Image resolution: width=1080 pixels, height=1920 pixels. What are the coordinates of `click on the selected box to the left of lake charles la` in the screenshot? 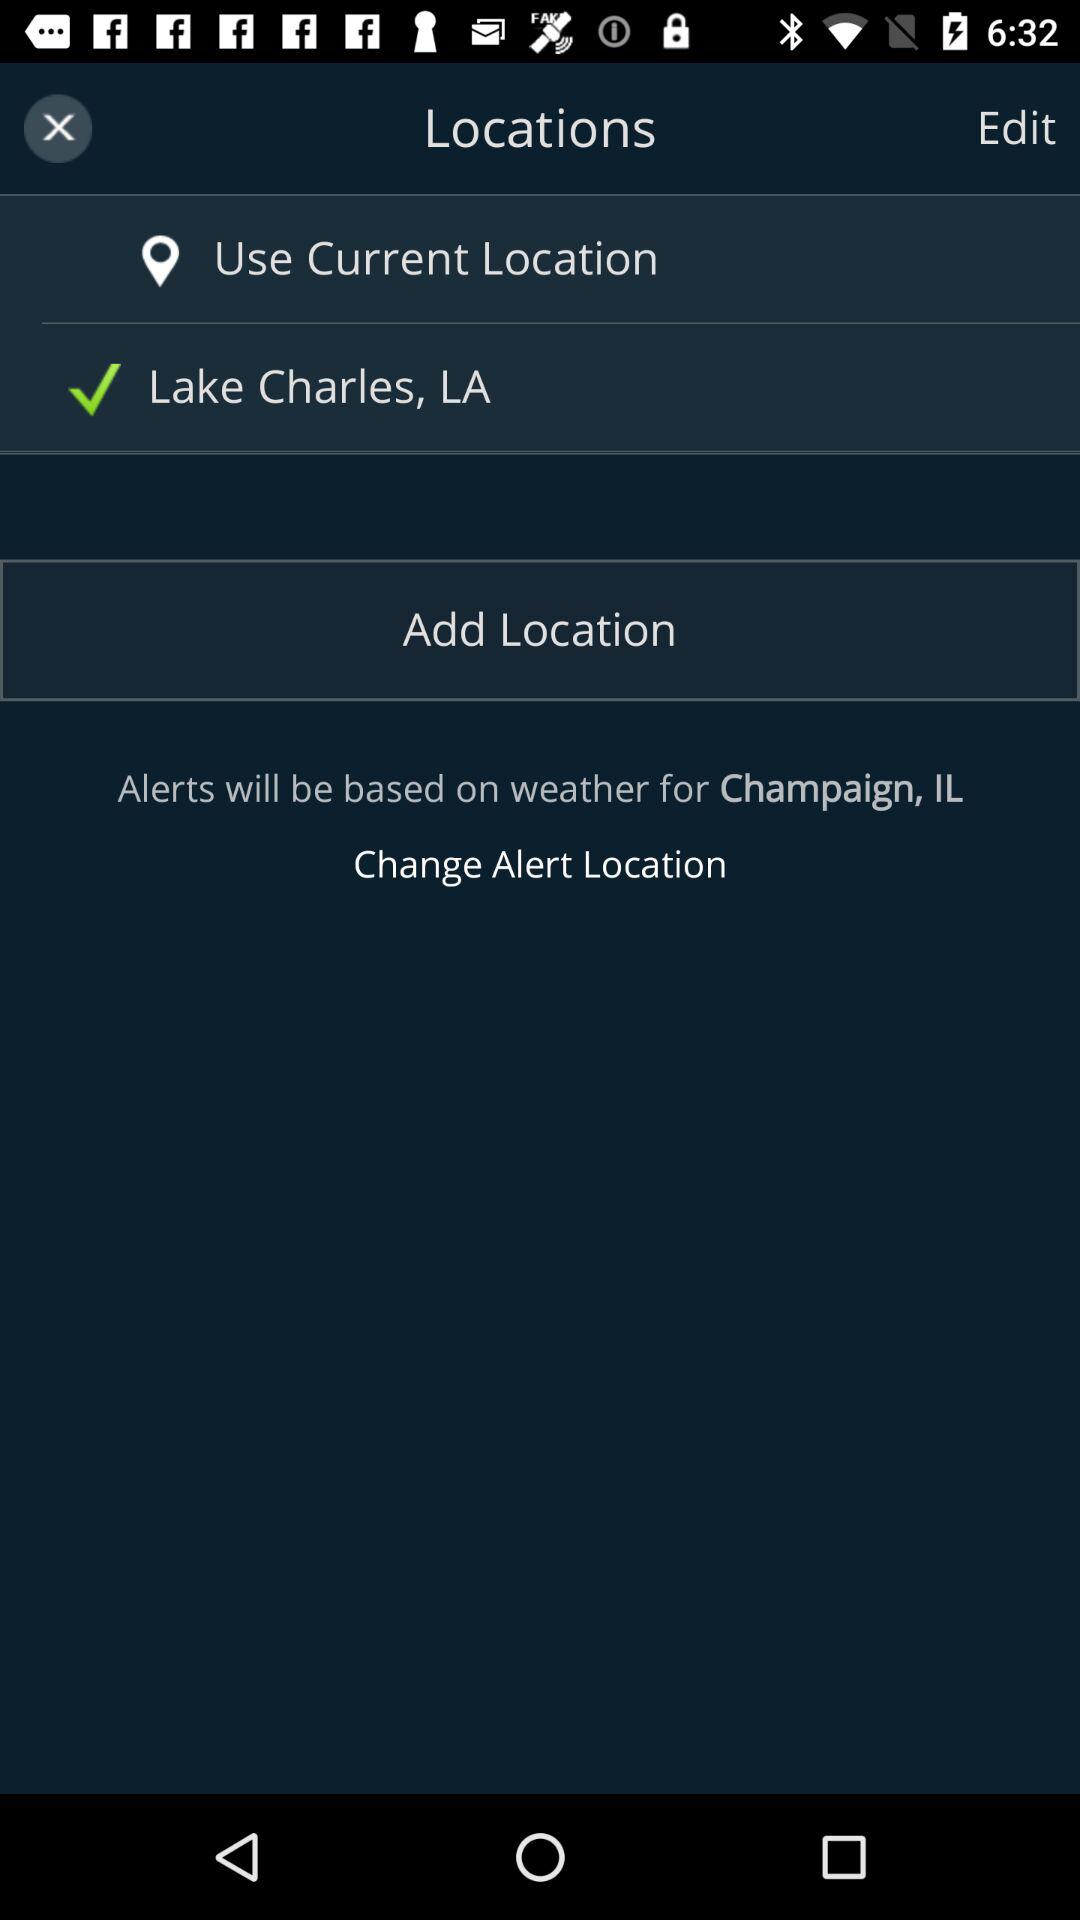 It's located at (94, 390).